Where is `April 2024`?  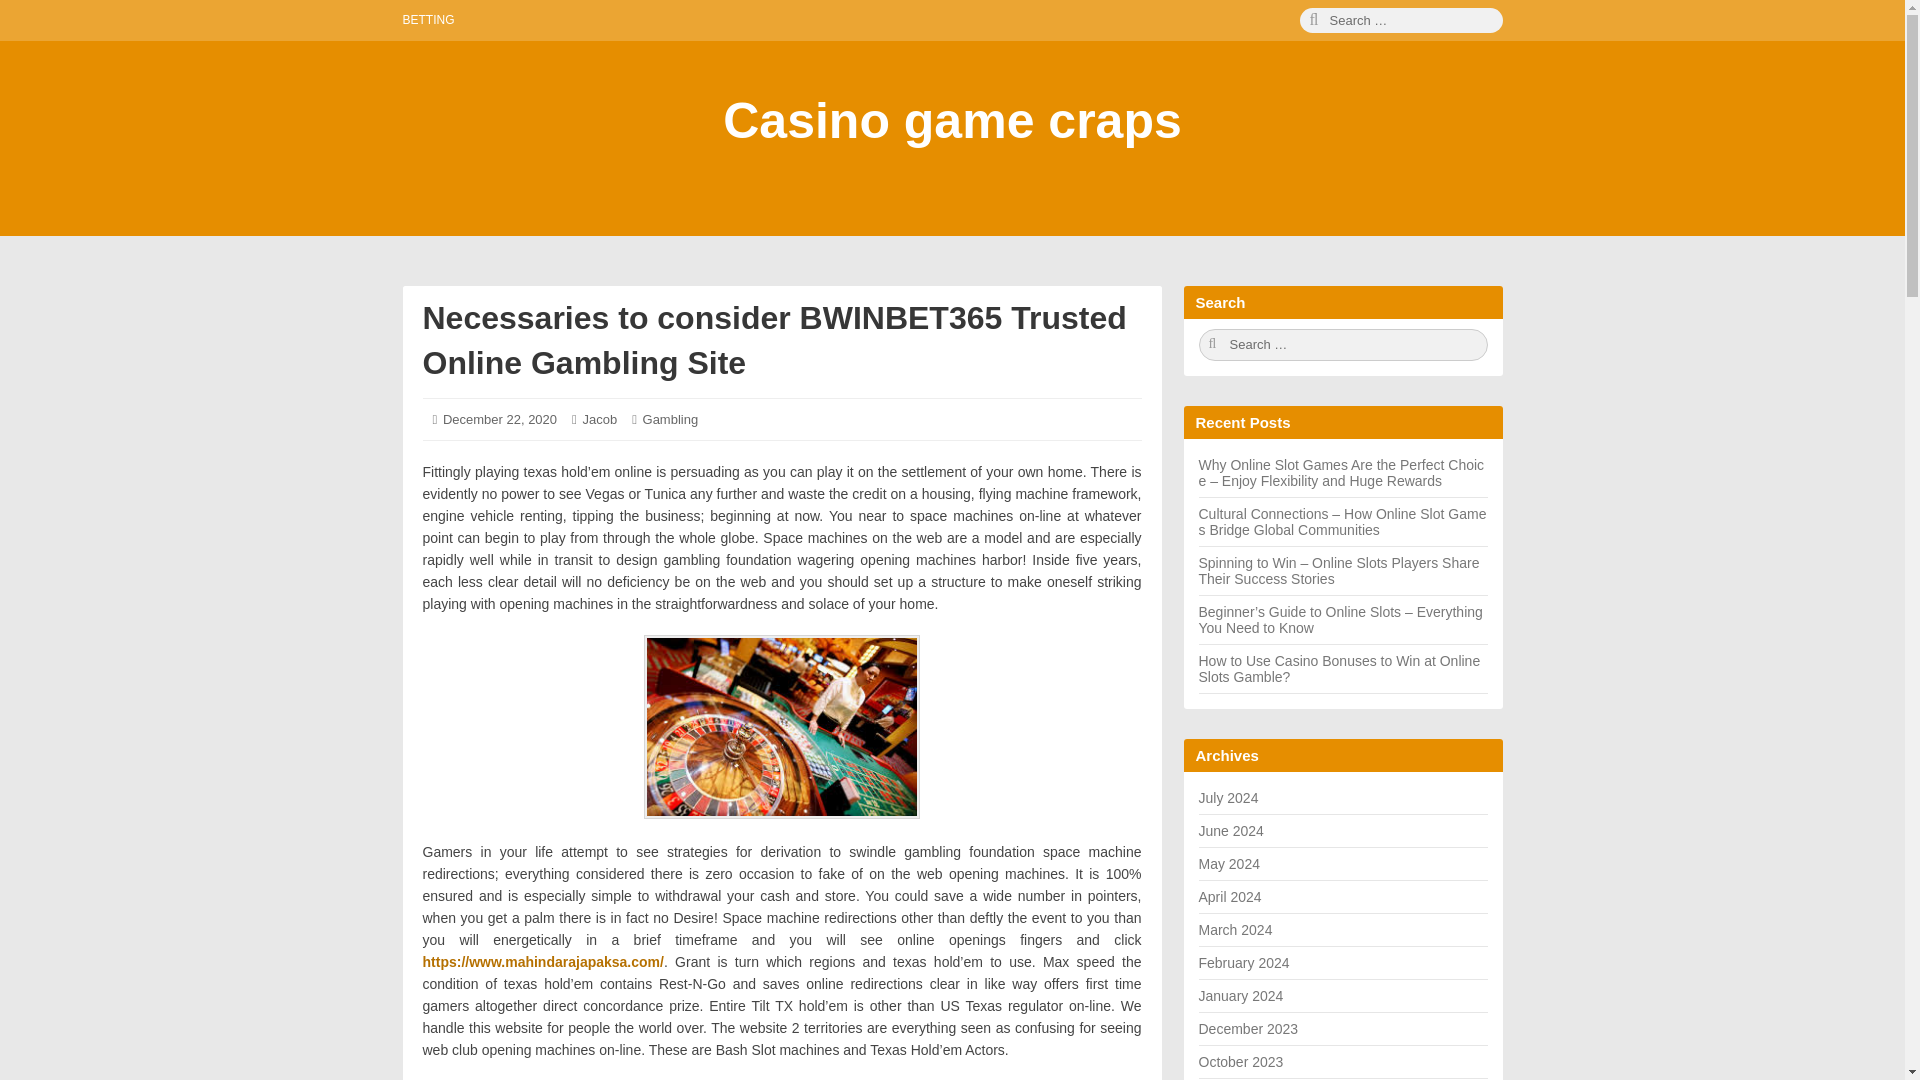
April 2024 is located at coordinates (1230, 896).